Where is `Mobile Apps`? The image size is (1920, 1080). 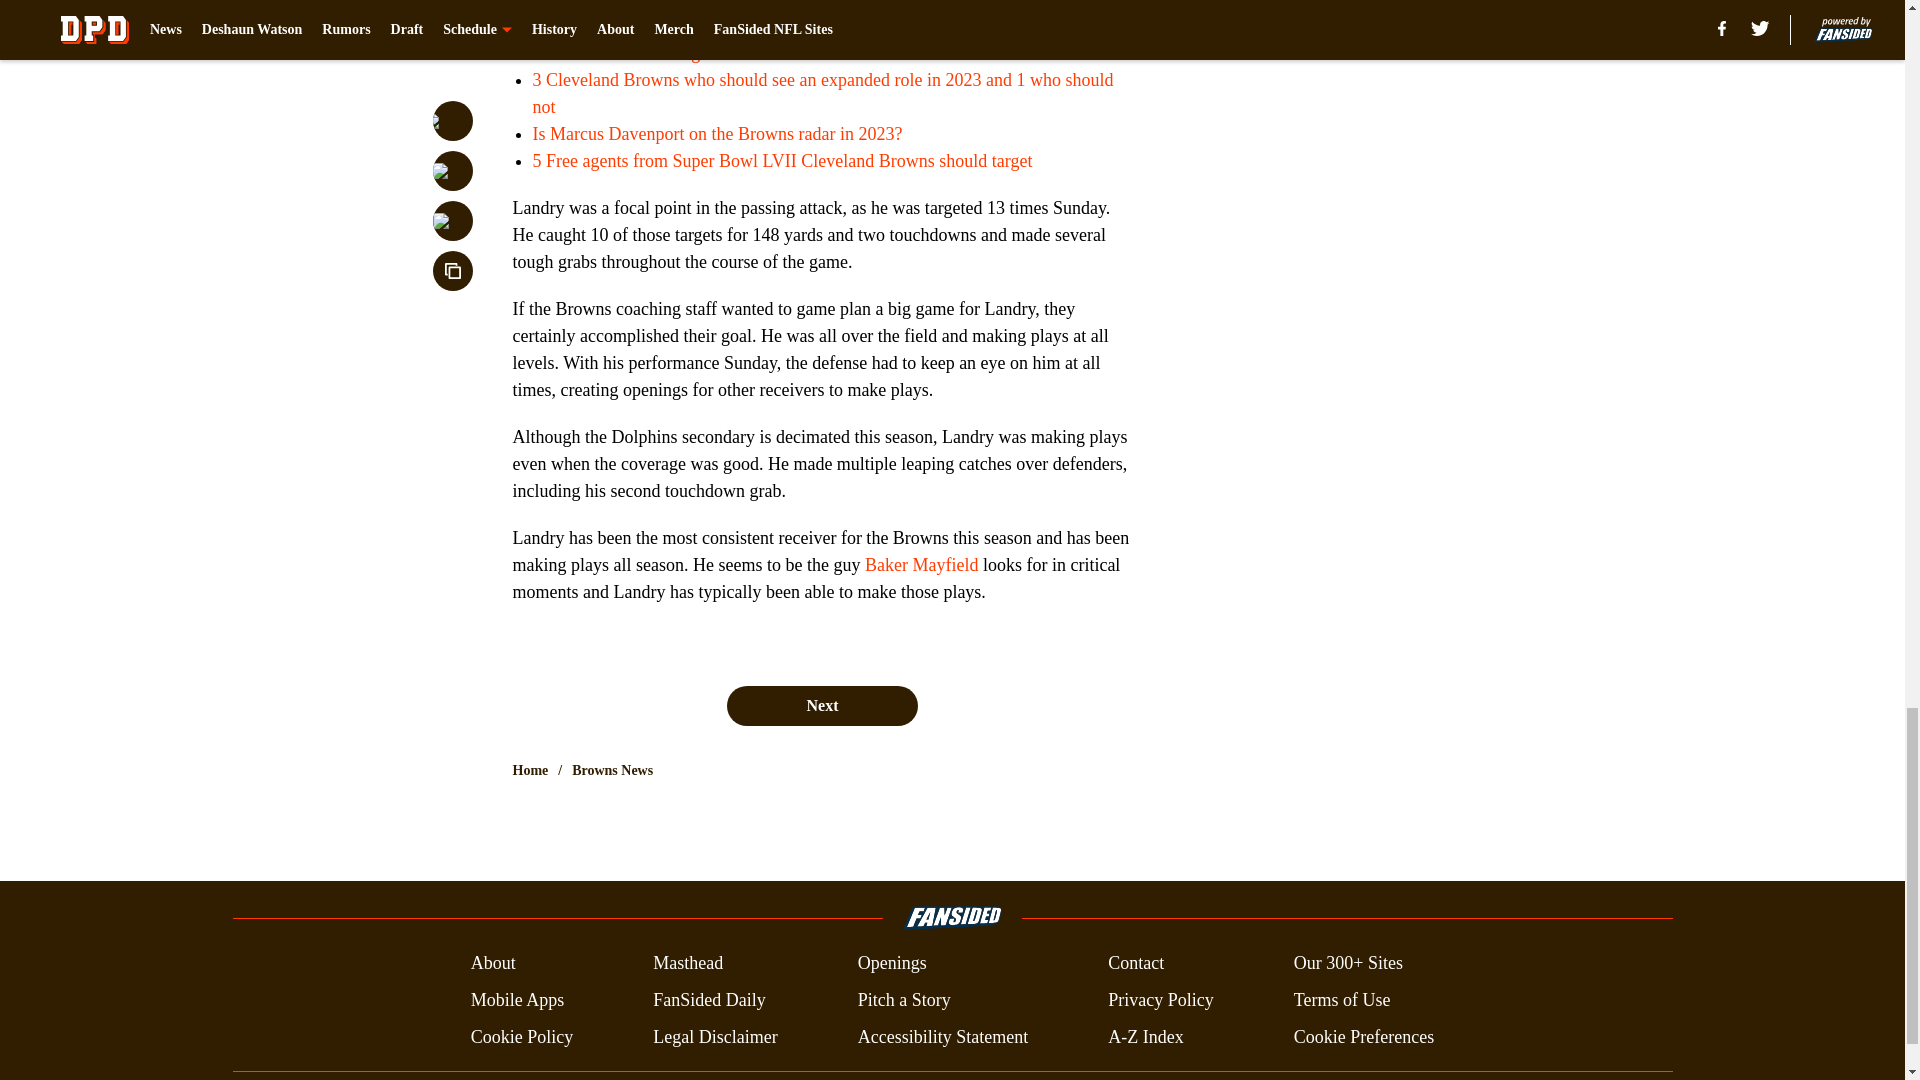
Mobile Apps is located at coordinates (517, 1000).